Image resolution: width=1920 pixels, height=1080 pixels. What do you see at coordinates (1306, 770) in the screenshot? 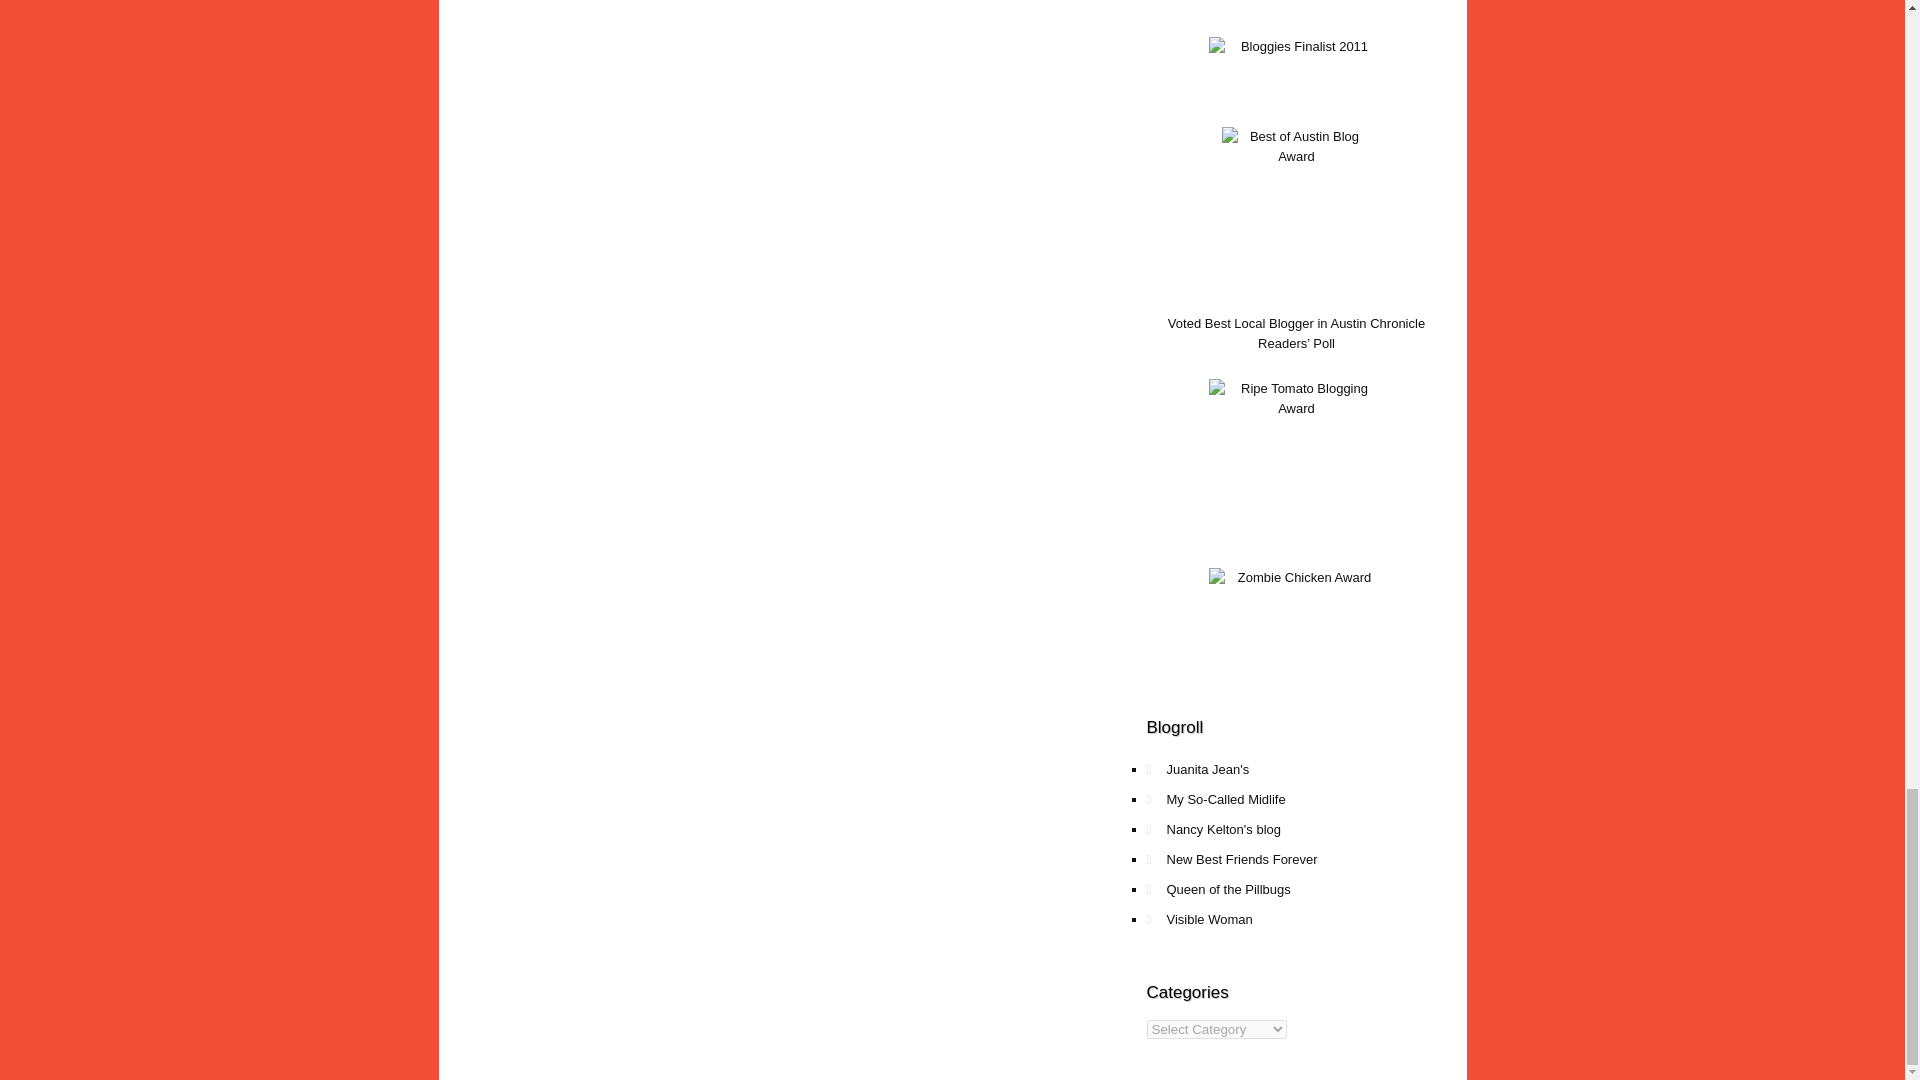
I see `Juanita Jean's` at bounding box center [1306, 770].